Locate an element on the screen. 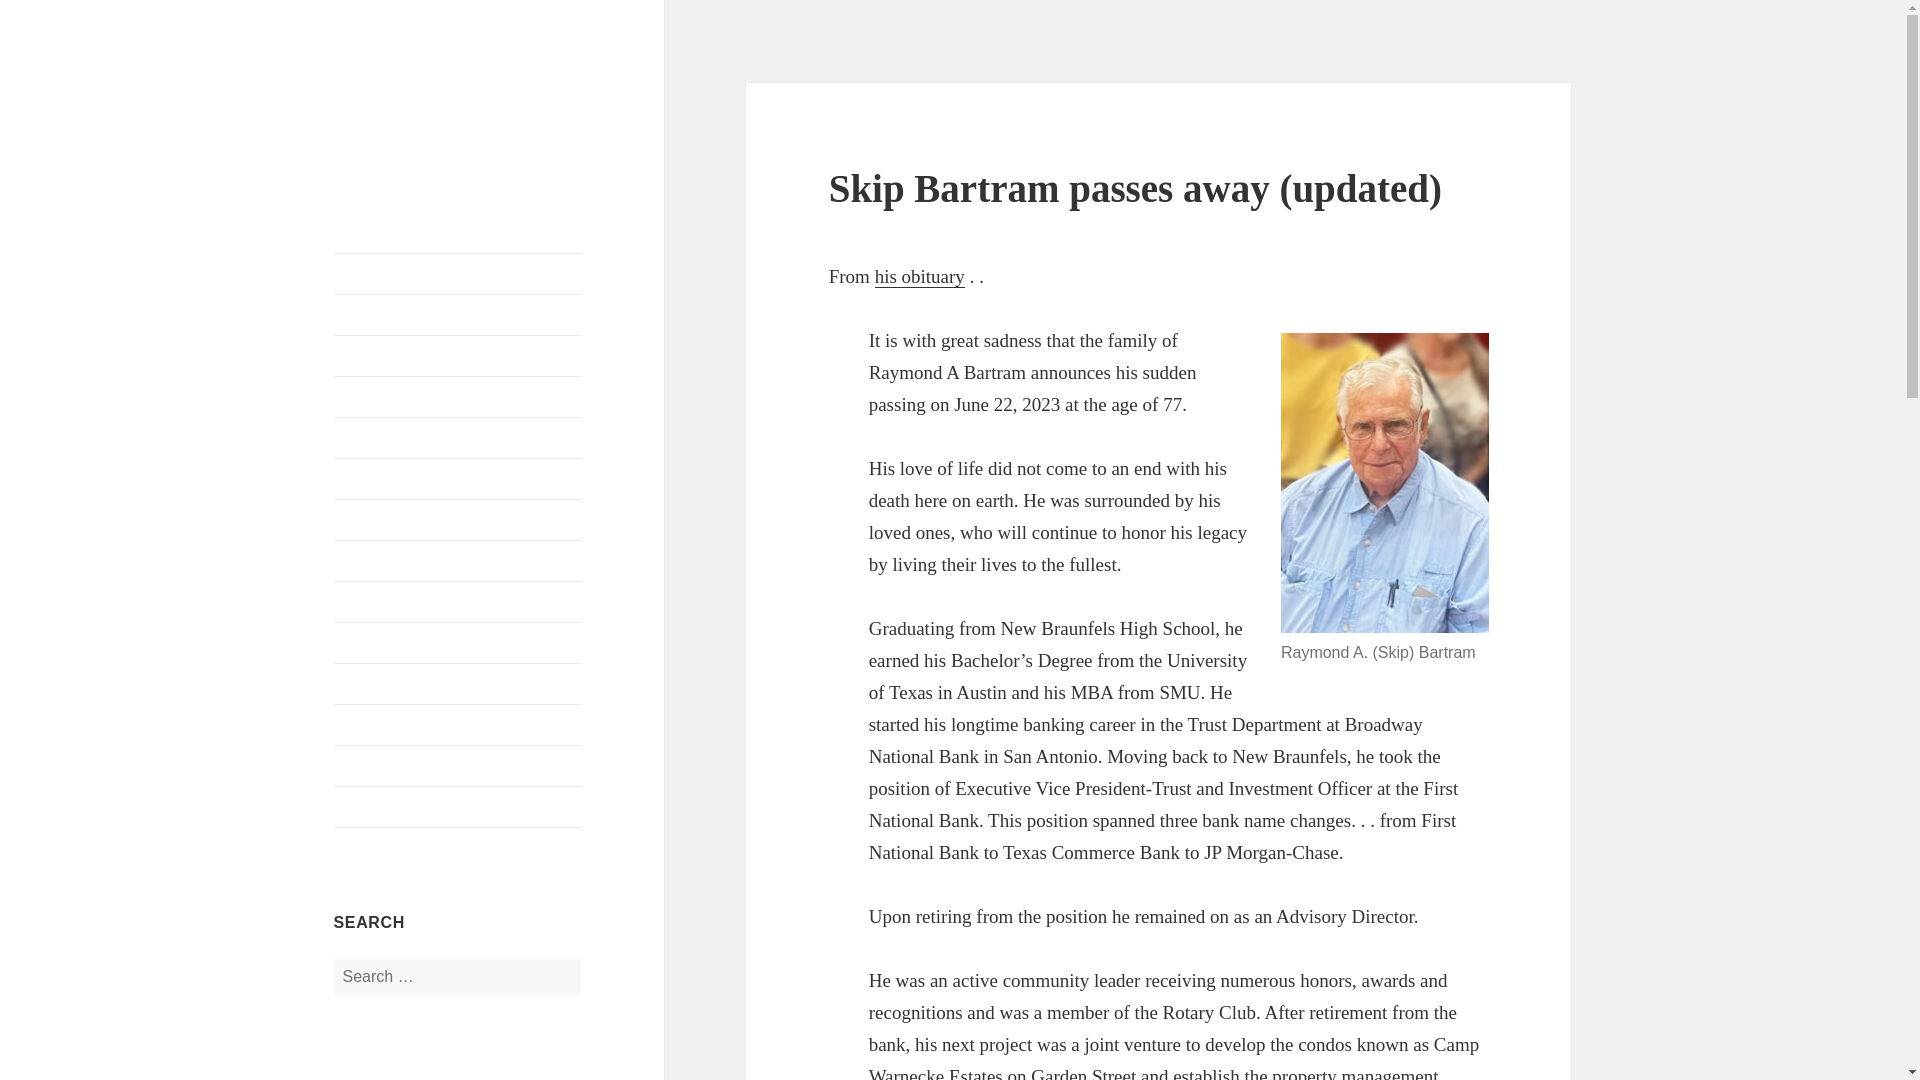 The width and height of the screenshot is (1920, 1080). Newsletters is located at coordinates (458, 766).